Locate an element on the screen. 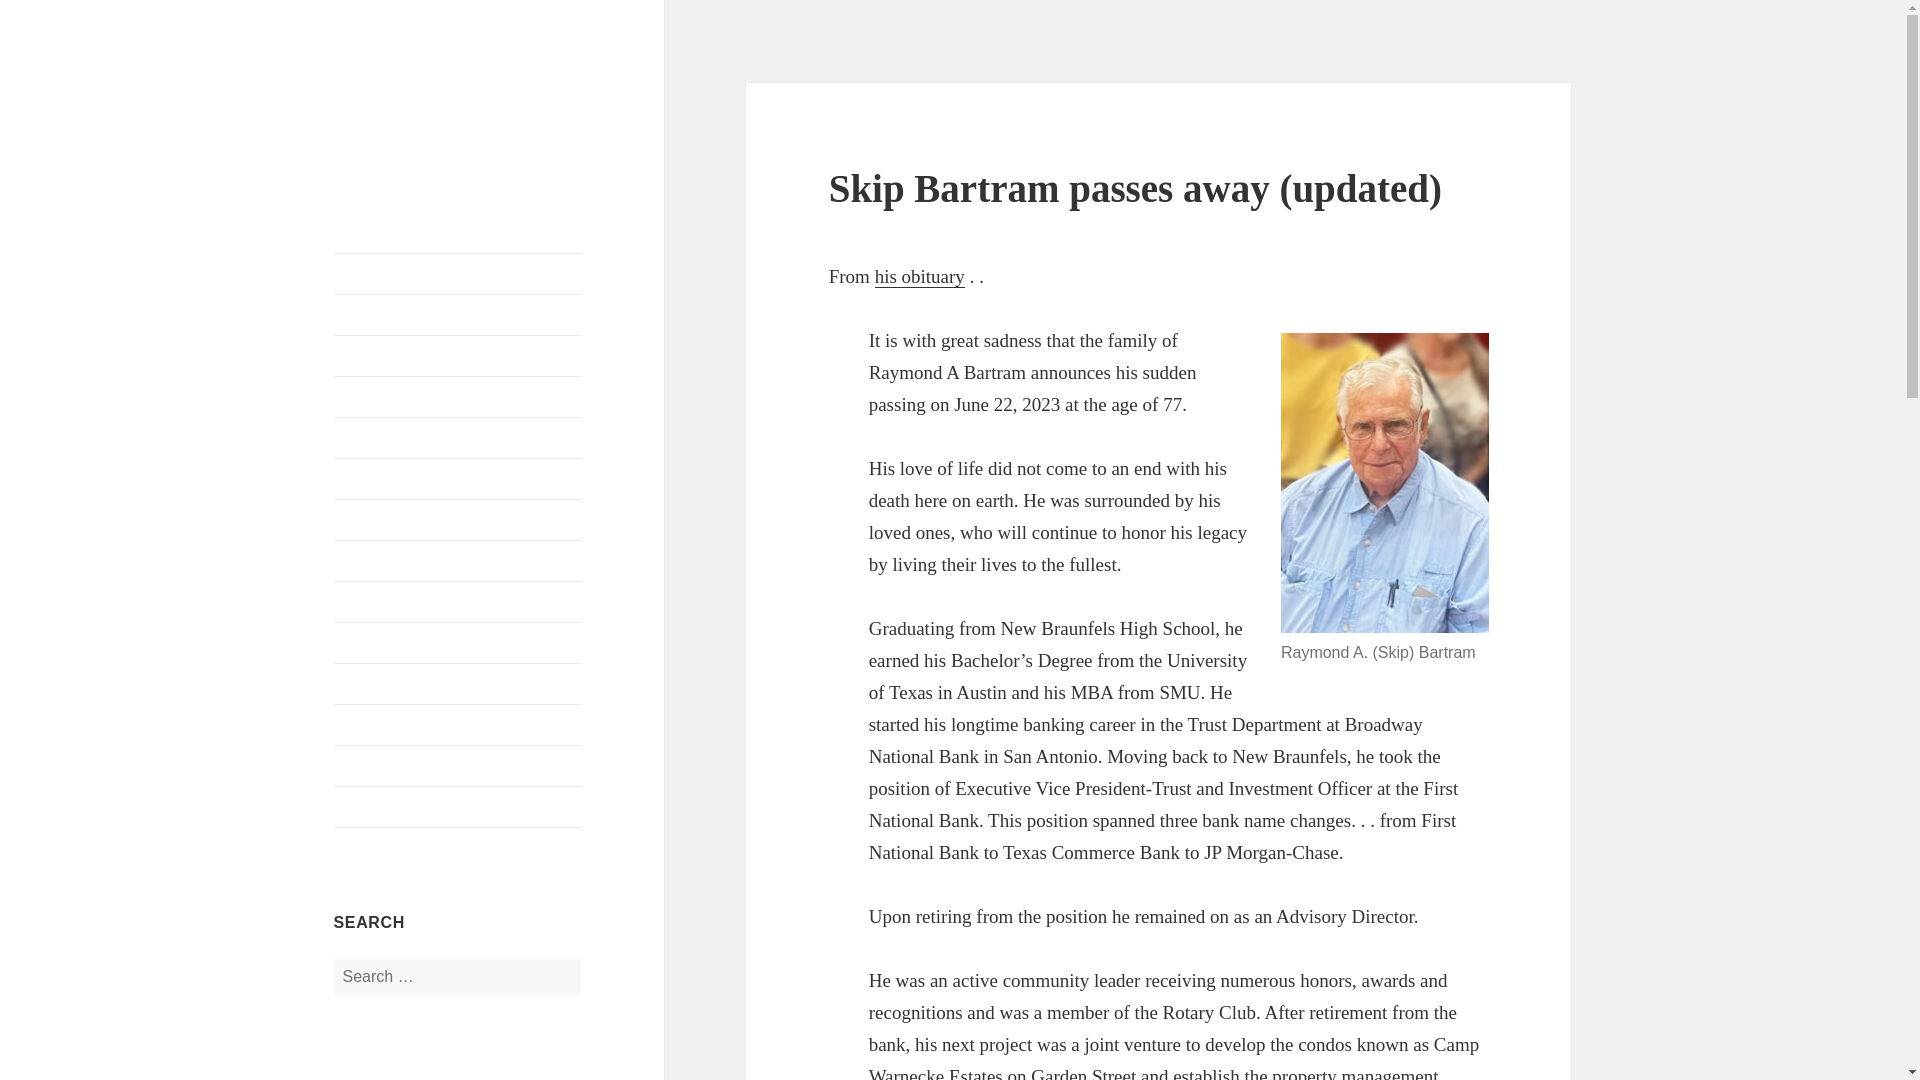 The width and height of the screenshot is (1920, 1080). Newsletters is located at coordinates (458, 766).